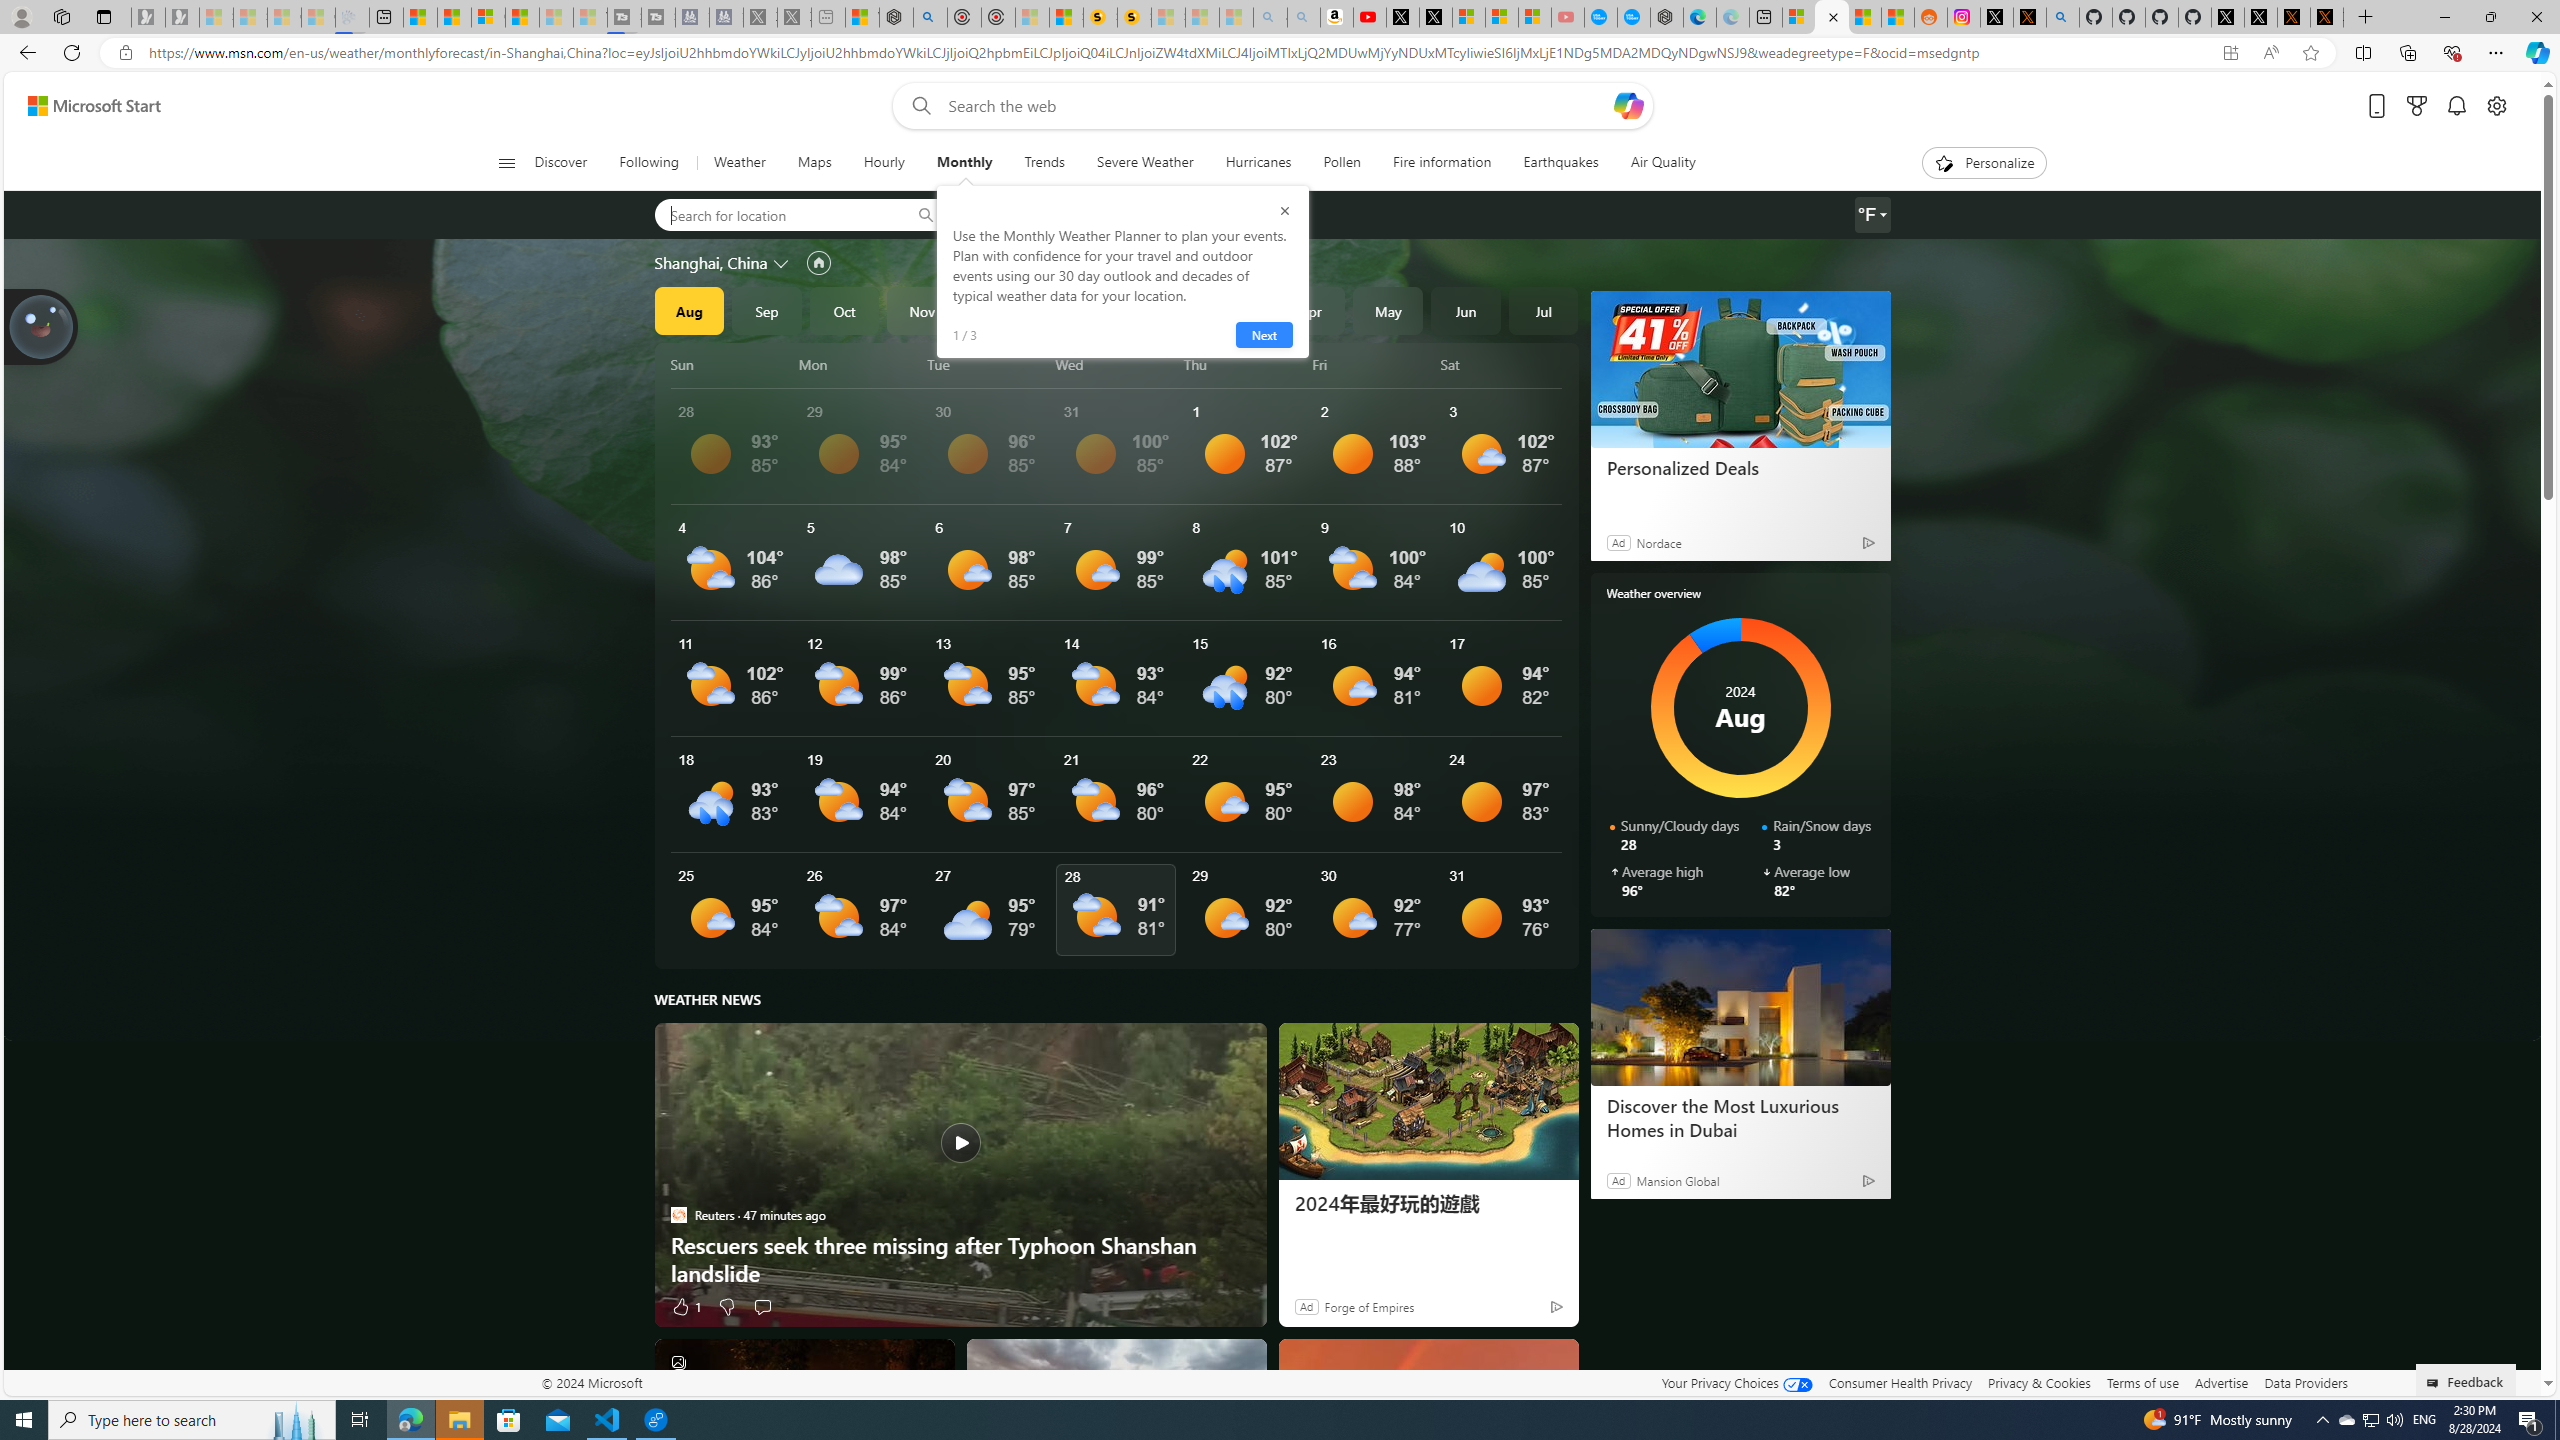 The image size is (2560, 1440). Describe the element at coordinates (930, 17) in the screenshot. I see `poe - Search` at that location.